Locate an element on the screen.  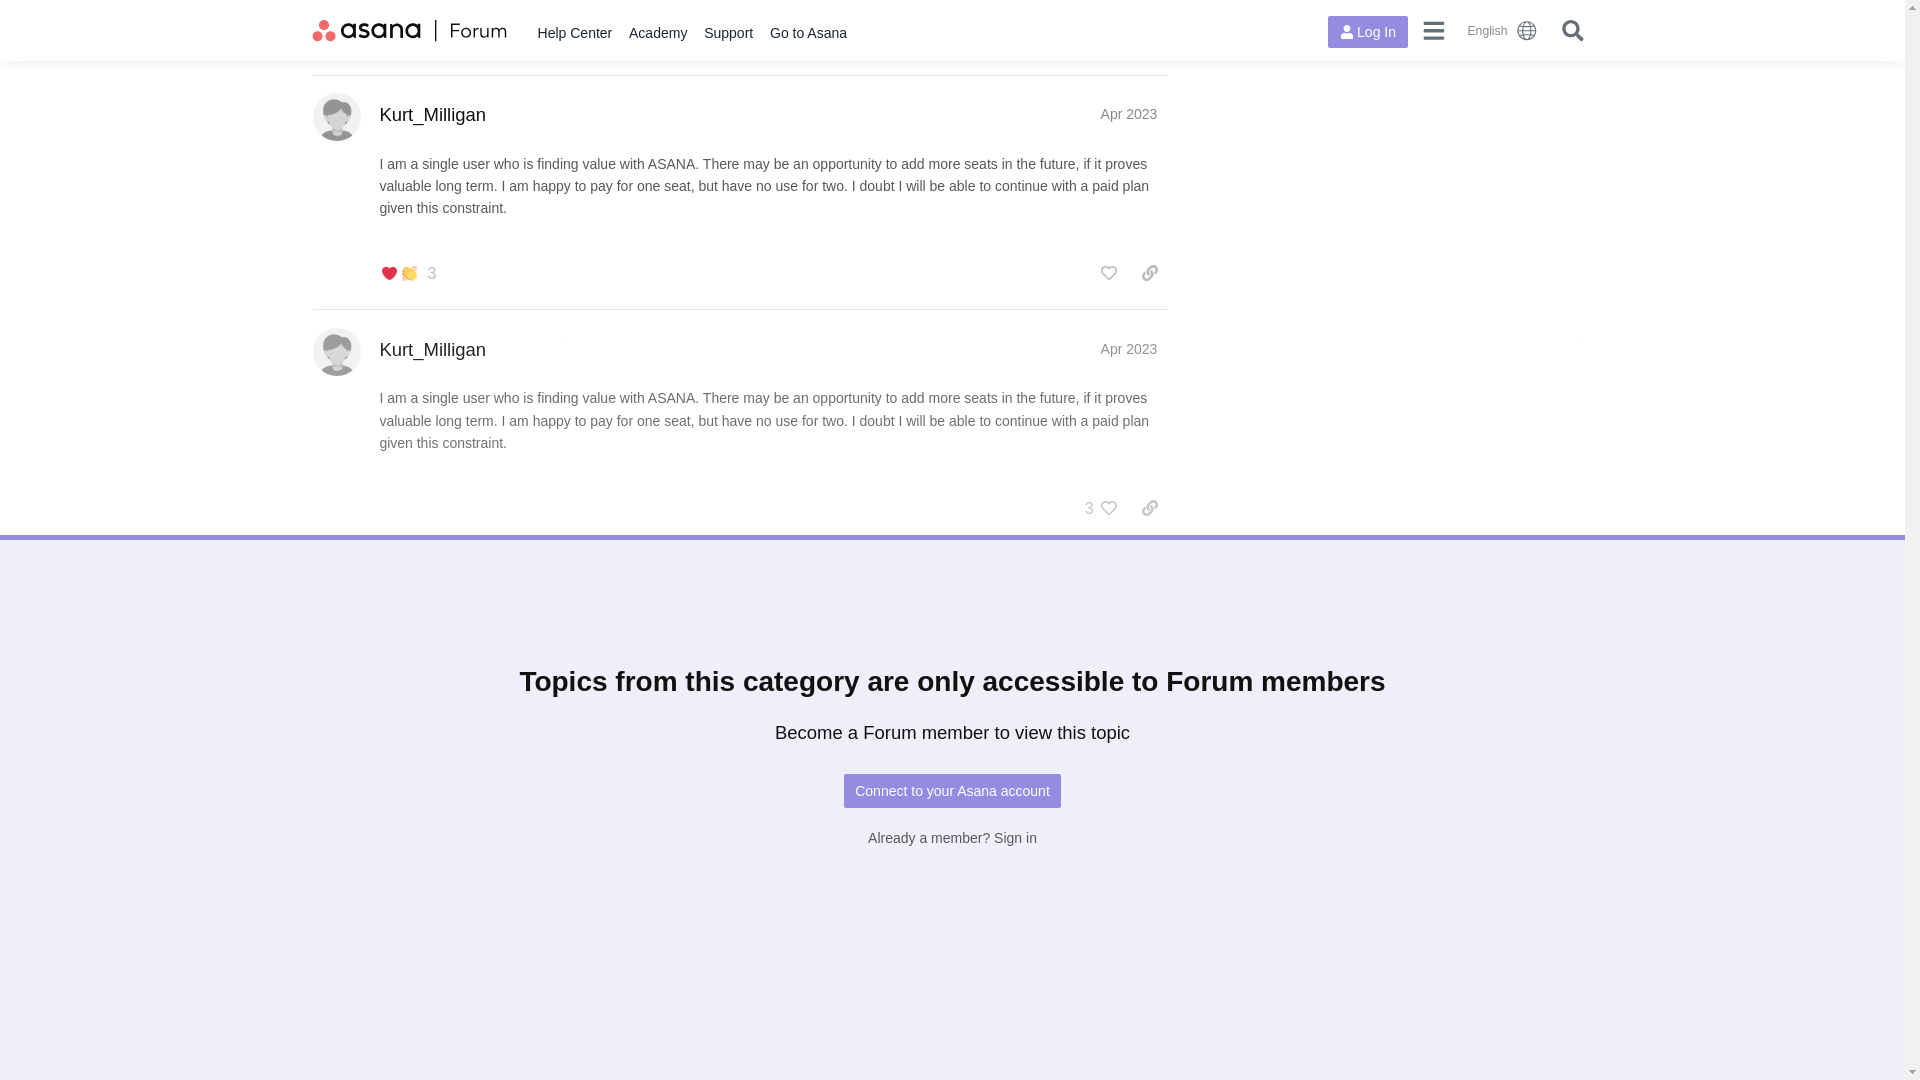
Support is located at coordinates (728, 33).